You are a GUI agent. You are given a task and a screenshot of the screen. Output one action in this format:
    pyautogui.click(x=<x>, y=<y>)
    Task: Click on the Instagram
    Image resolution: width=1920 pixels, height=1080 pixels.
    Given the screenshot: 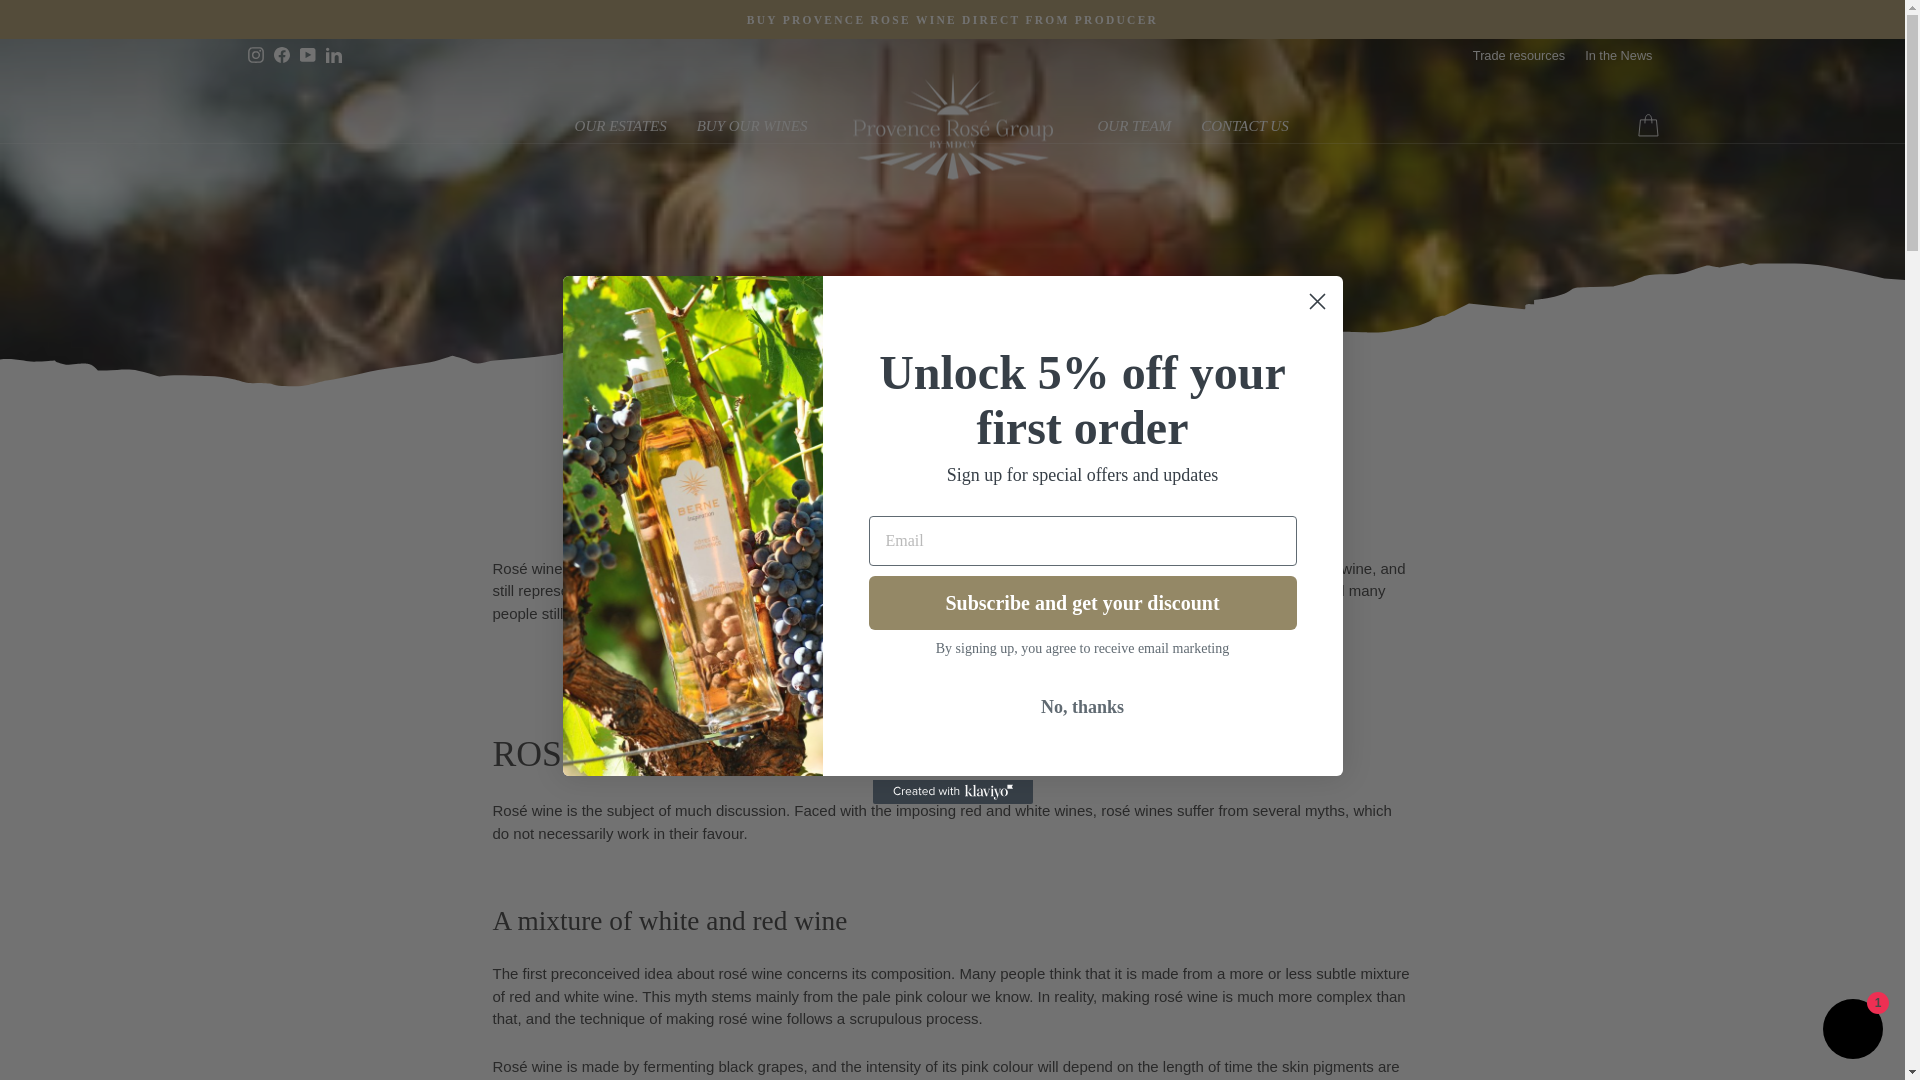 What is the action you would take?
    pyautogui.click(x=254, y=56)
    